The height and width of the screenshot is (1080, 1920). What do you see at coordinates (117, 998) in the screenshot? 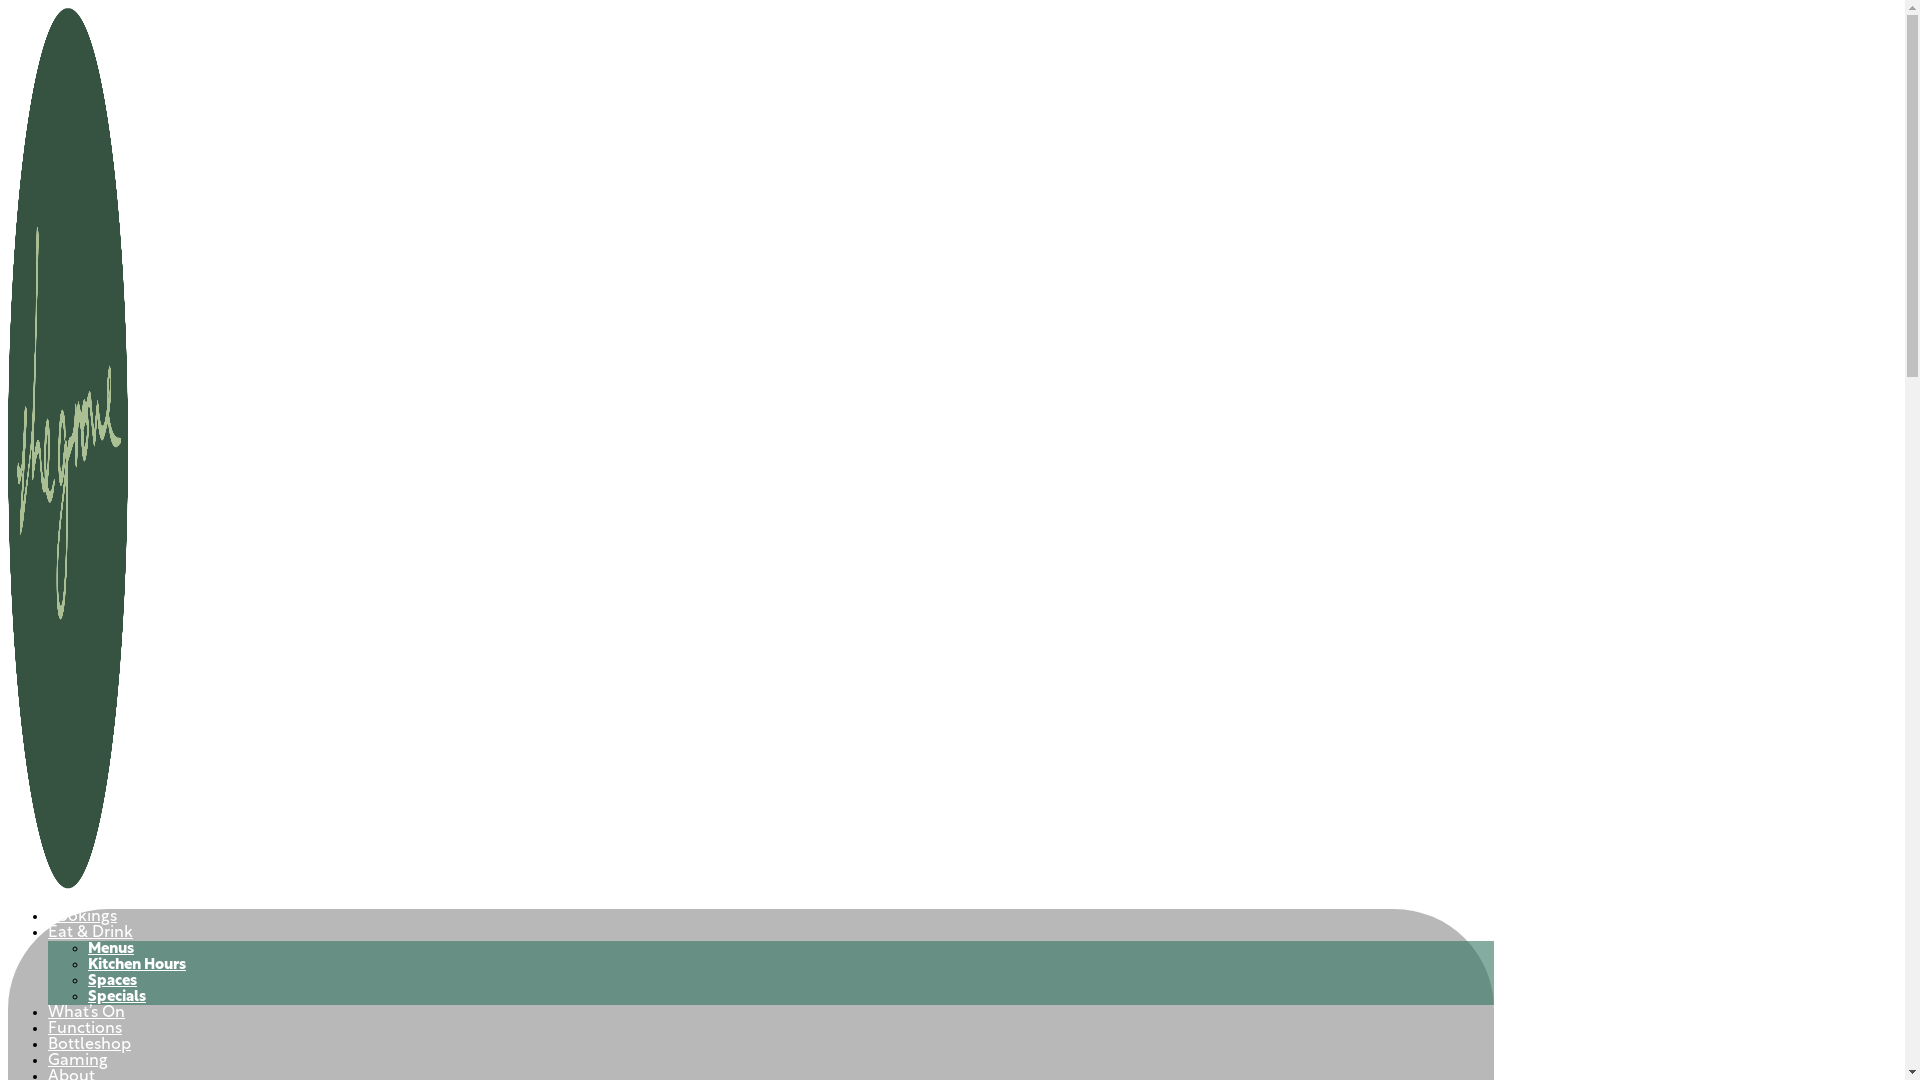
I see `Specials` at bounding box center [117, 998].